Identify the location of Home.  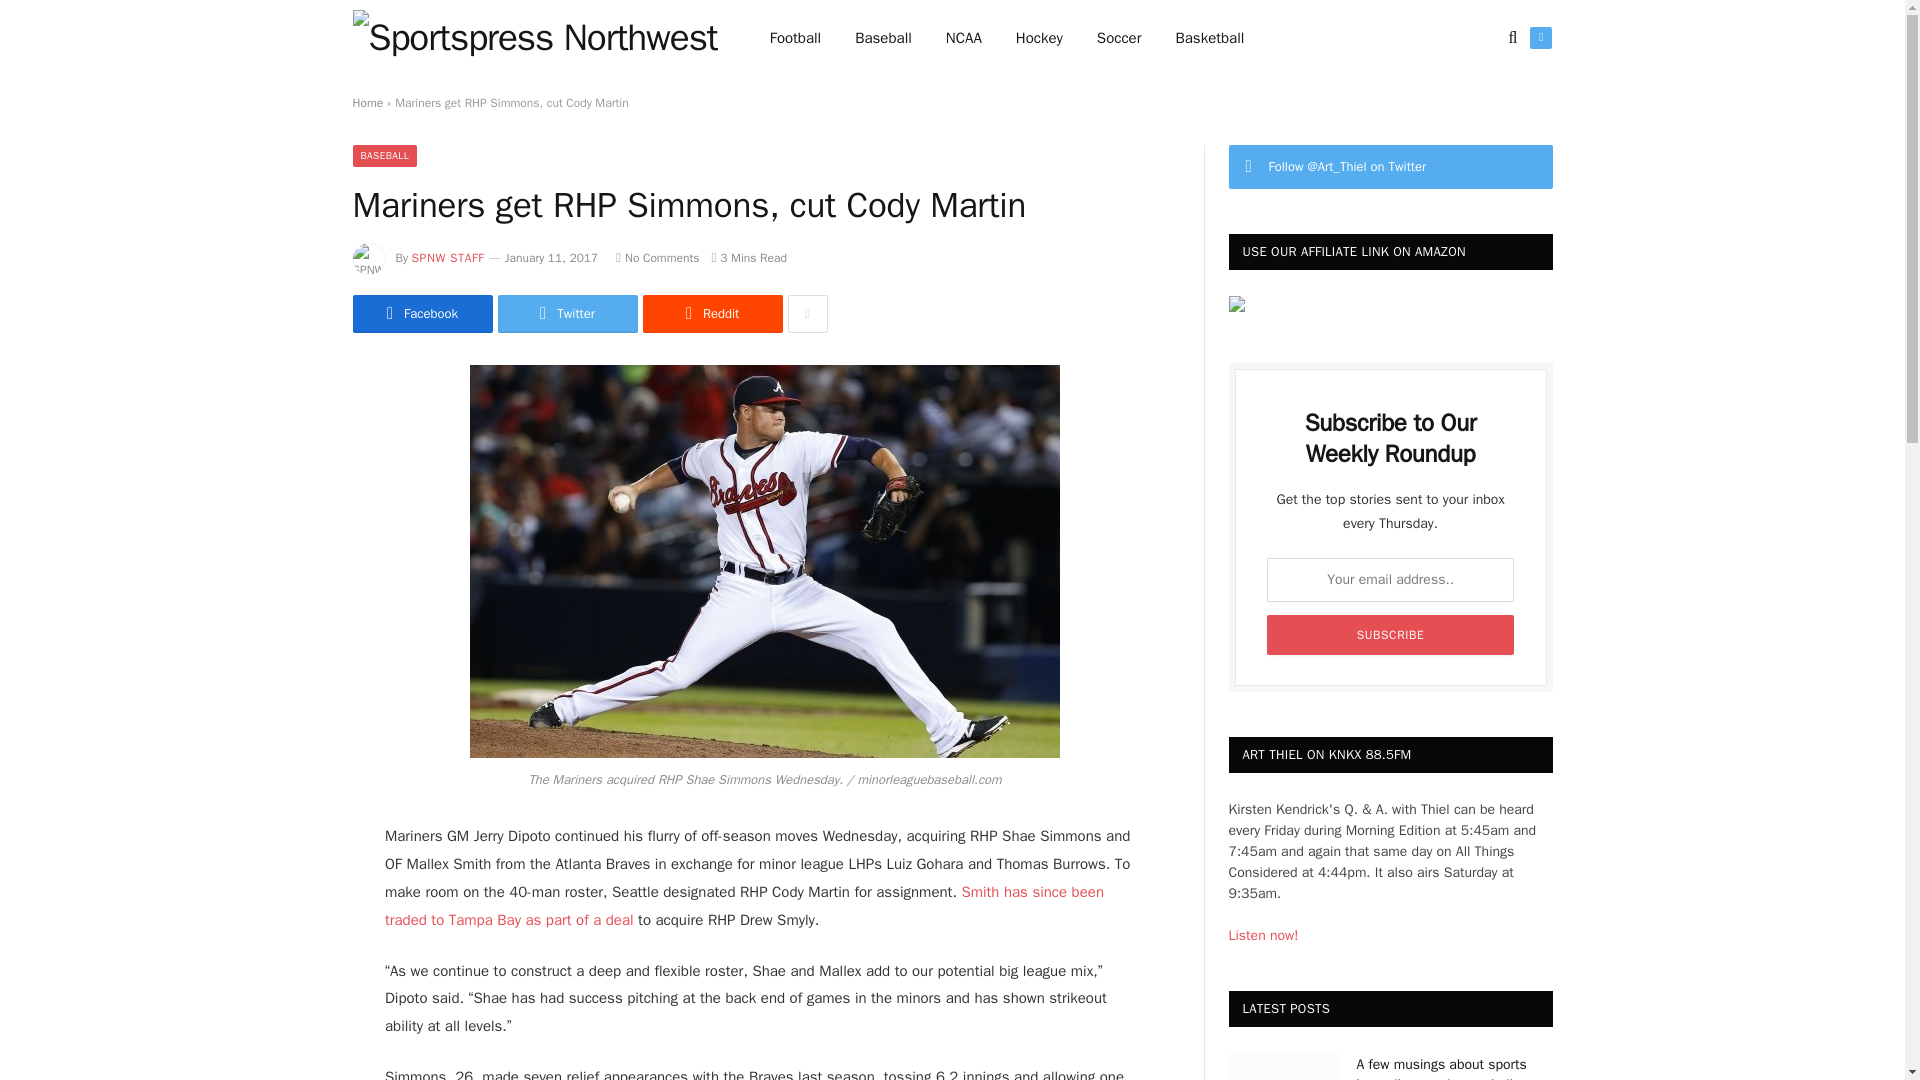
(366, 103).